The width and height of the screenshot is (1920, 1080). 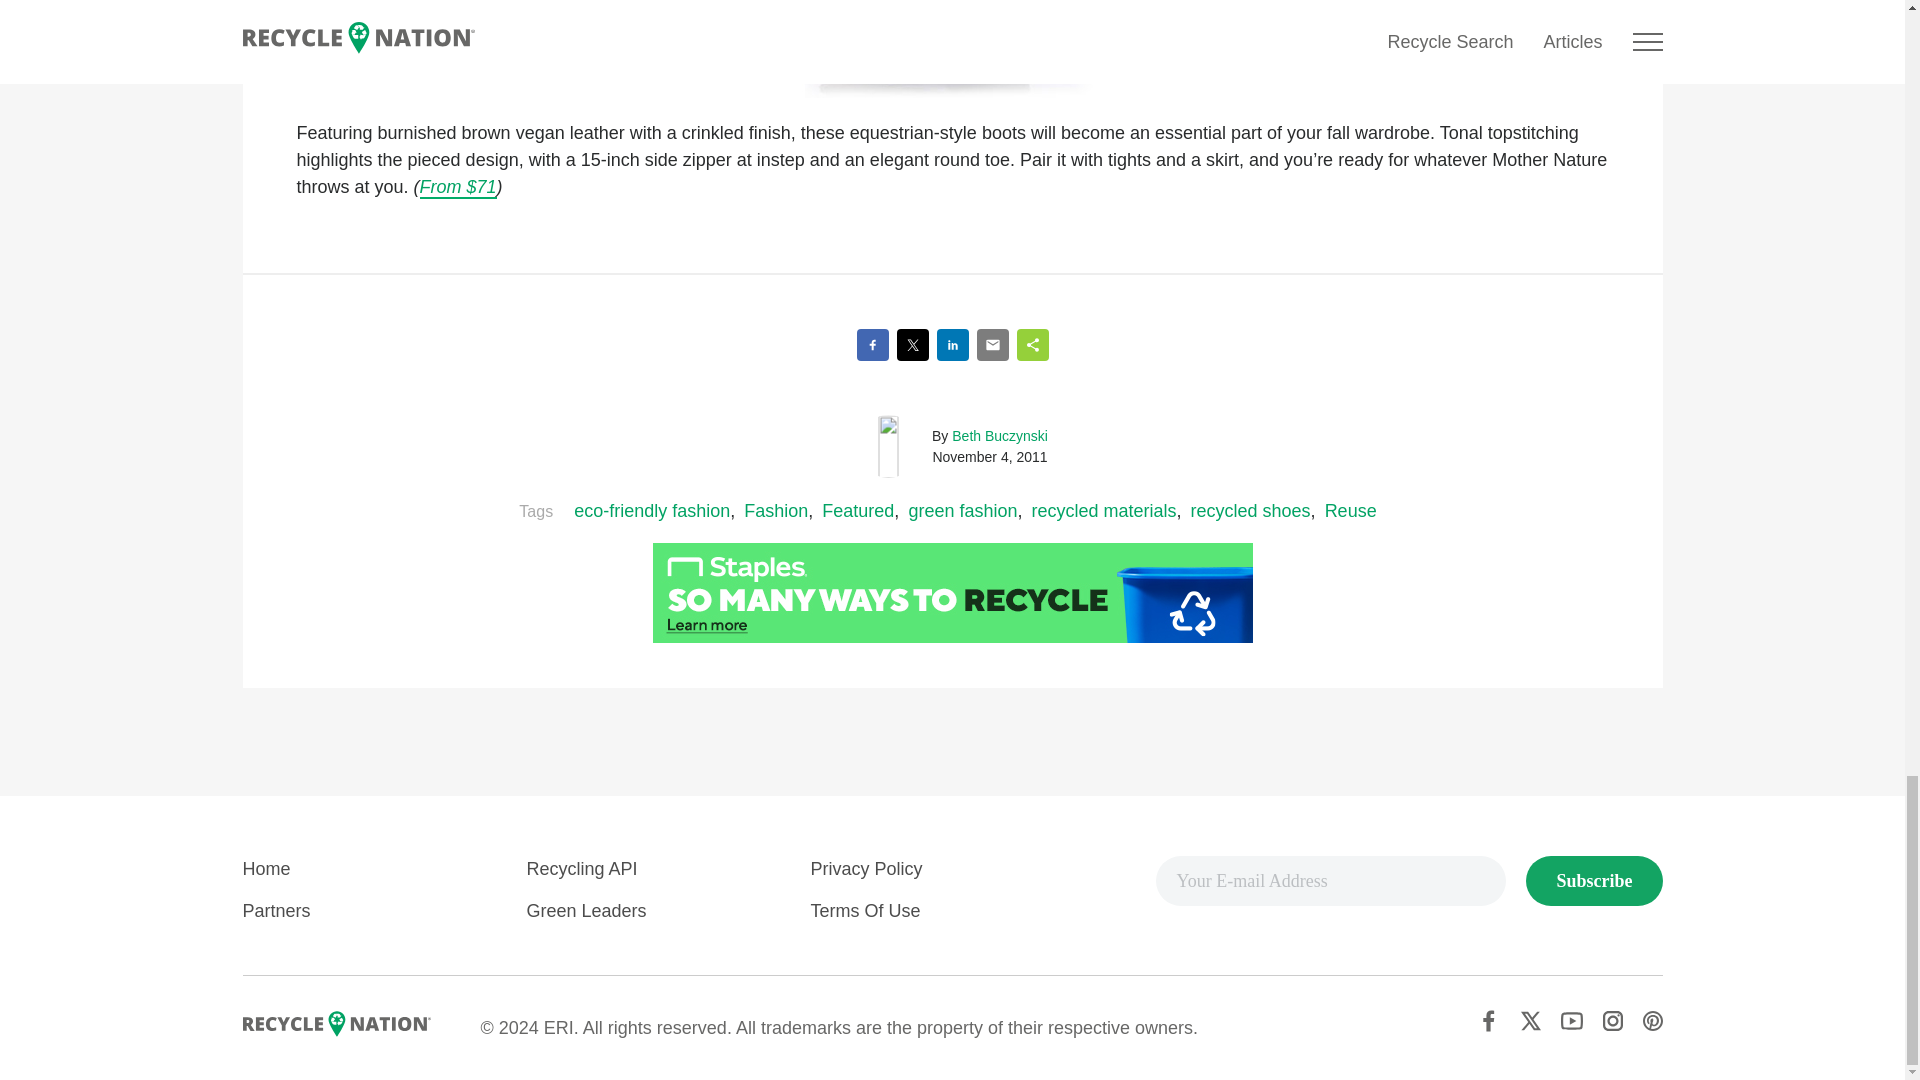 I want to click on Home, so click(x=265, y=868).